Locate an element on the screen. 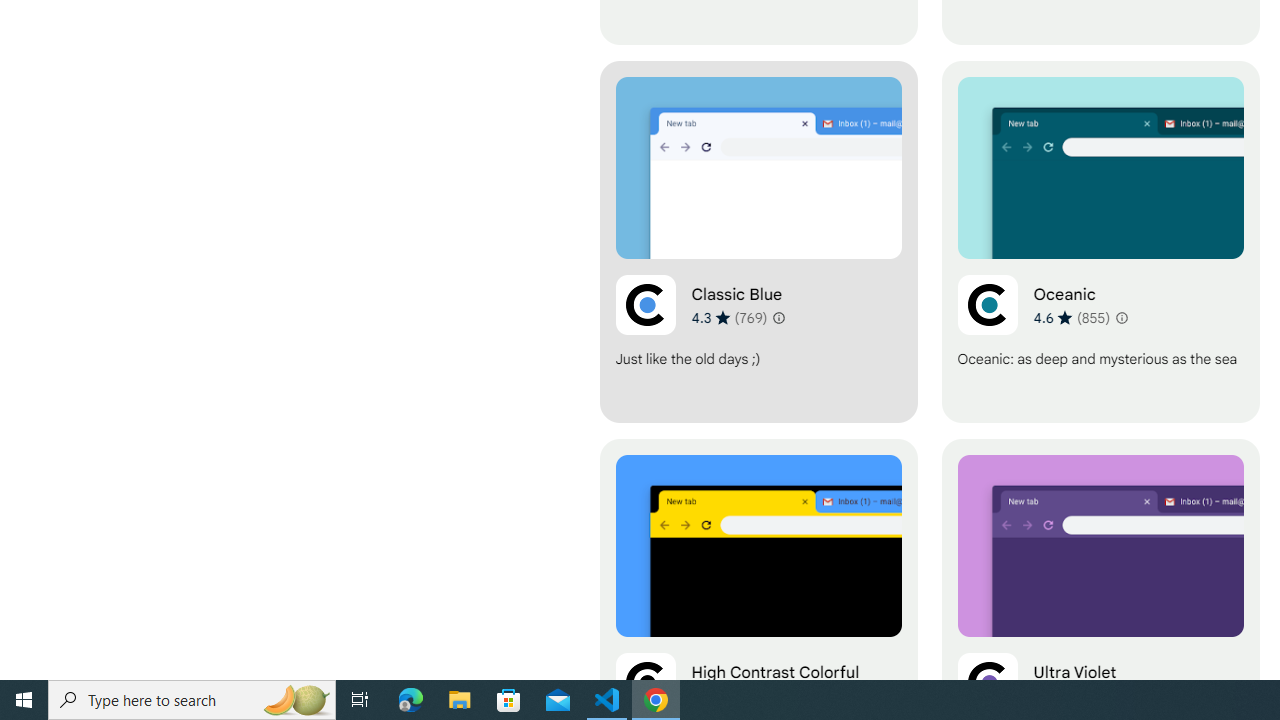  Average rating 4.6 out of 5 stars. 855 ratings. is located at coordinates (1072, 317).